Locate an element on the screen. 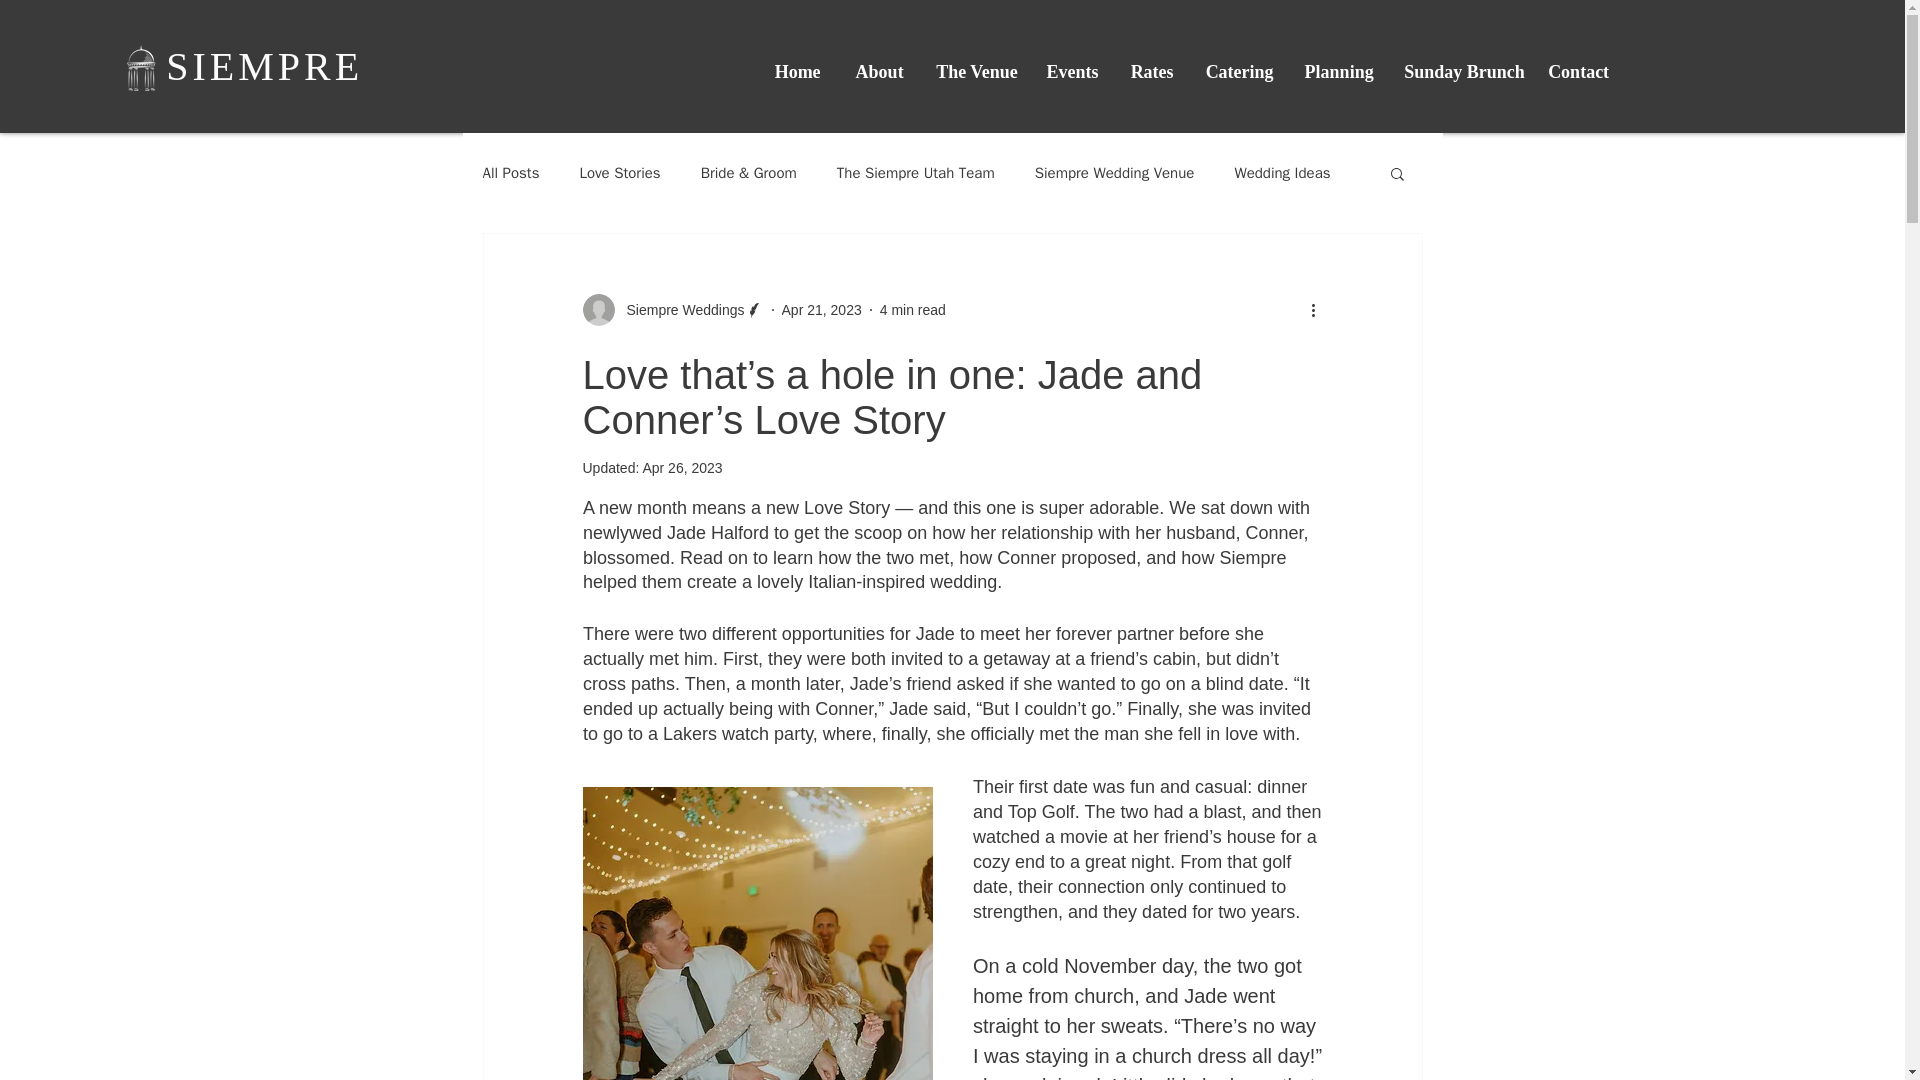 This screenshot has width=1920, height=1080. All Posts is located at coordinates (510, 173).